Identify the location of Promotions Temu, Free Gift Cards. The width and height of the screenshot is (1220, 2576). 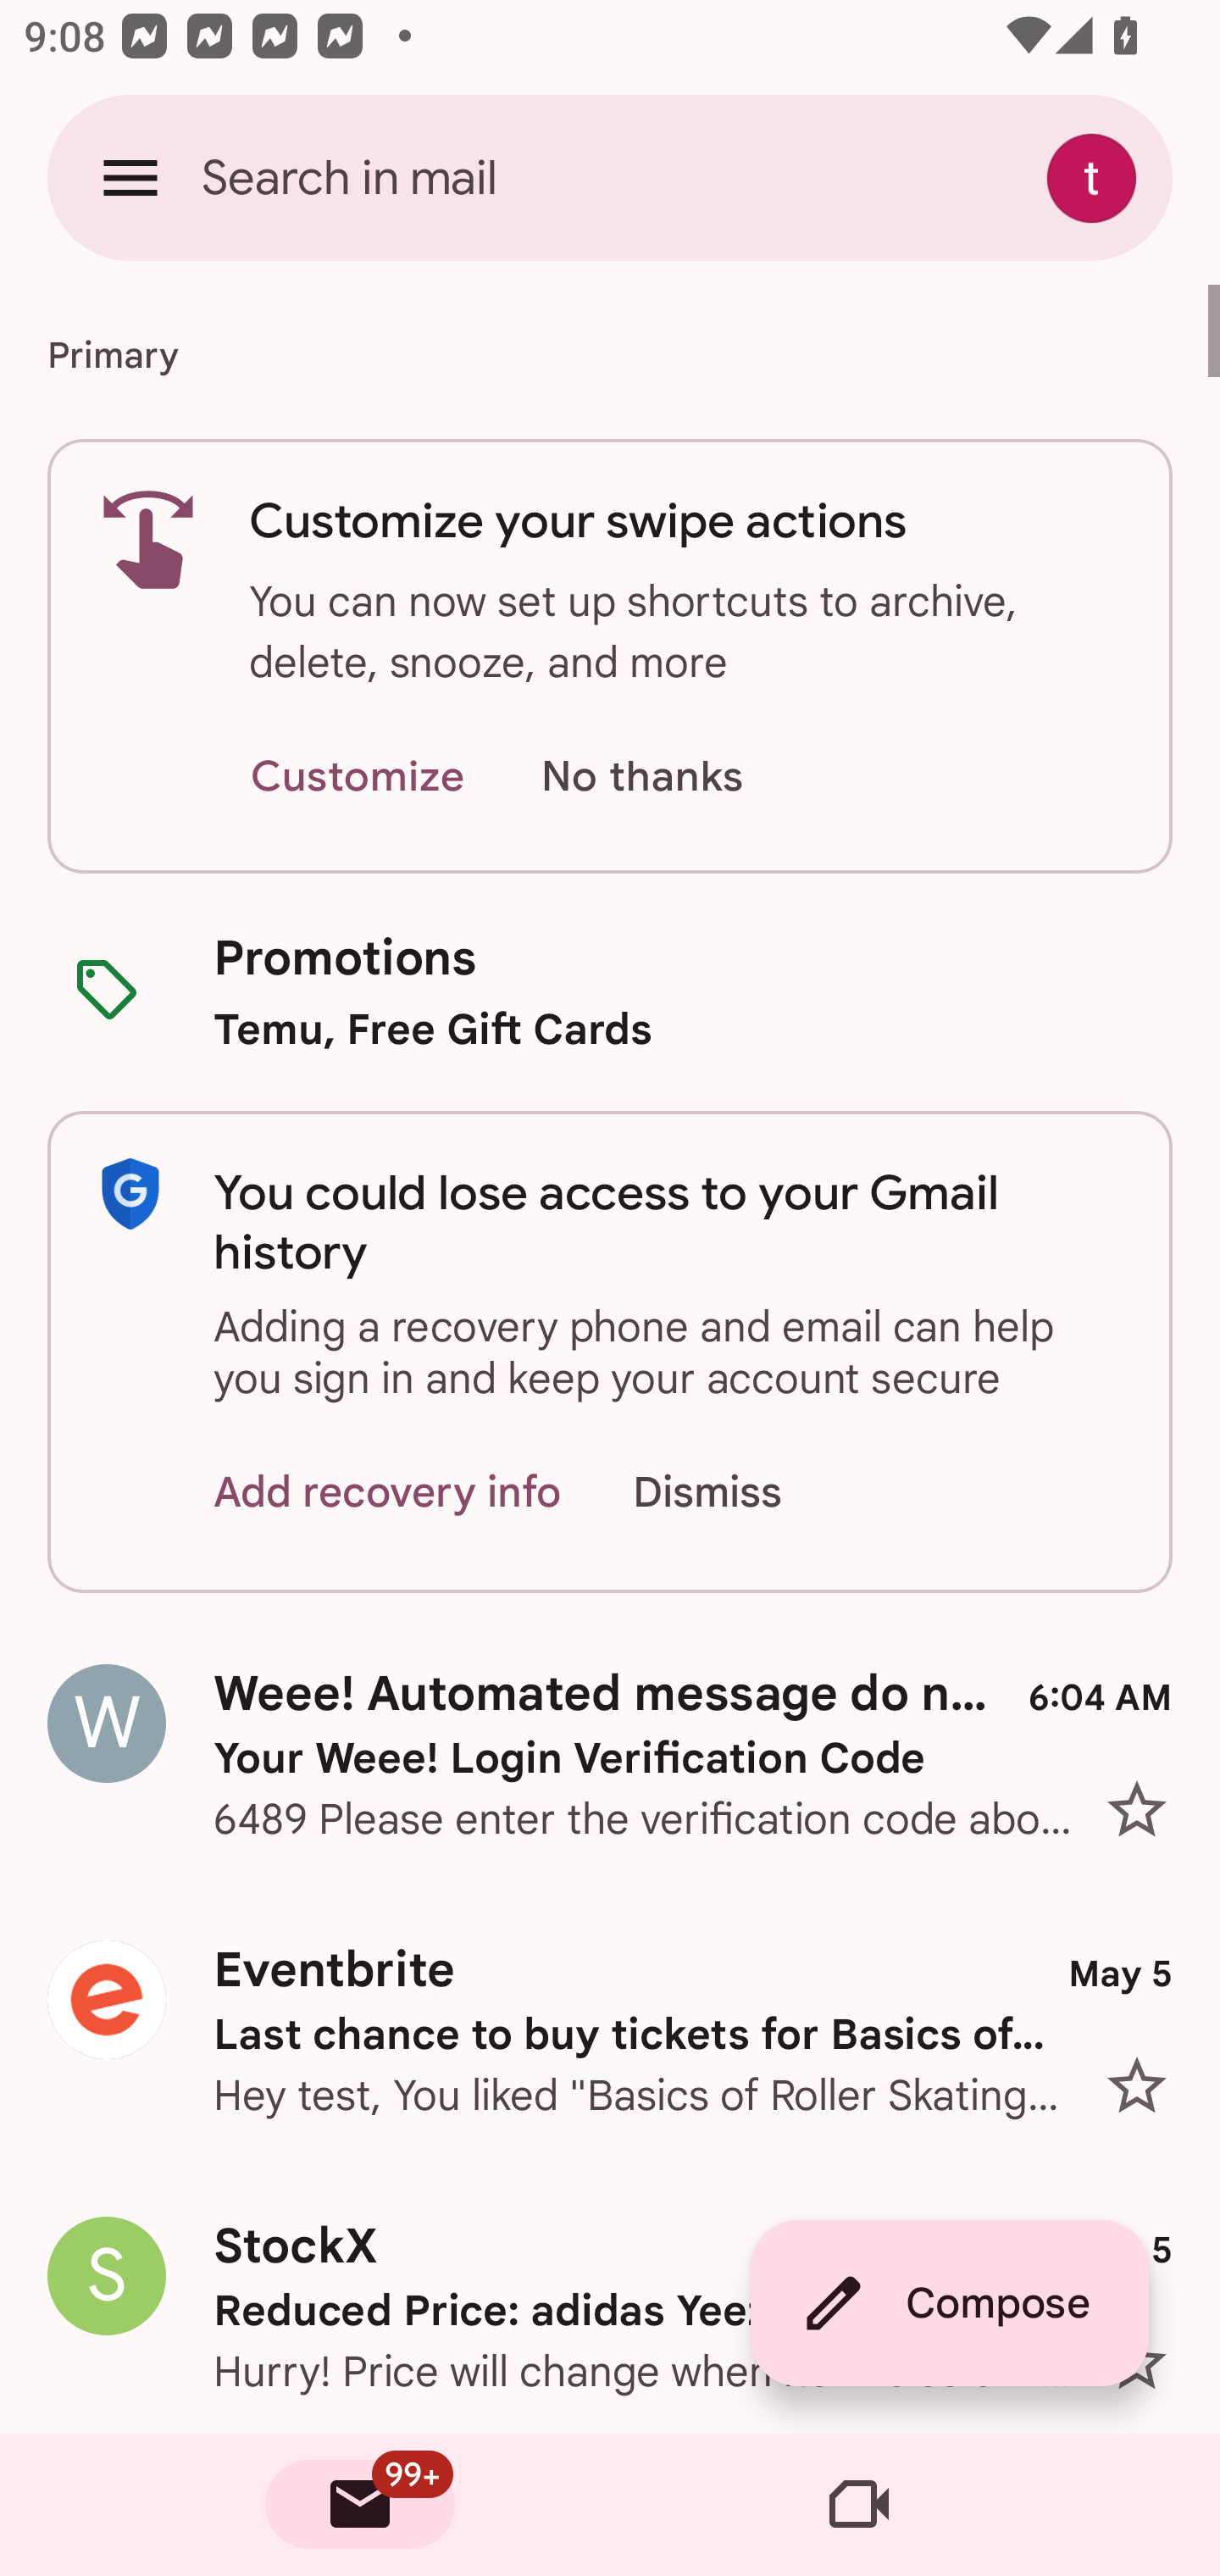
(610, 991).